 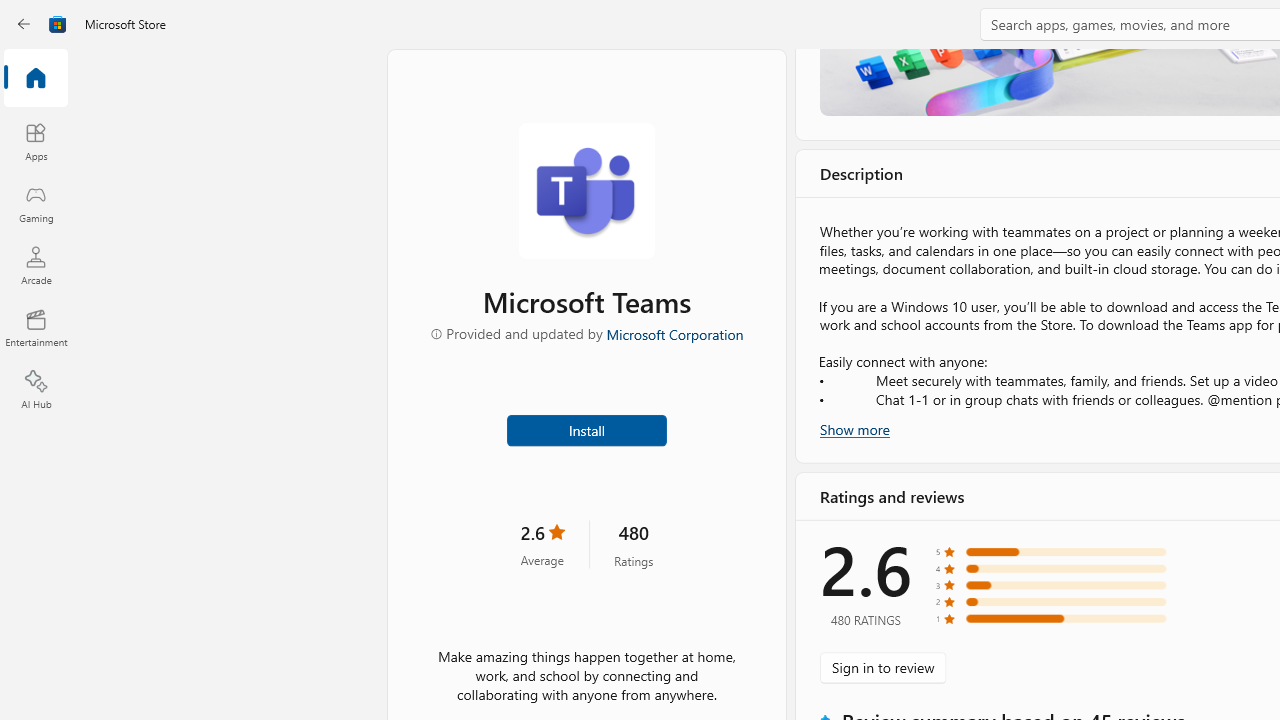 I want to click on Entertainment, so click(x=36, y=328).